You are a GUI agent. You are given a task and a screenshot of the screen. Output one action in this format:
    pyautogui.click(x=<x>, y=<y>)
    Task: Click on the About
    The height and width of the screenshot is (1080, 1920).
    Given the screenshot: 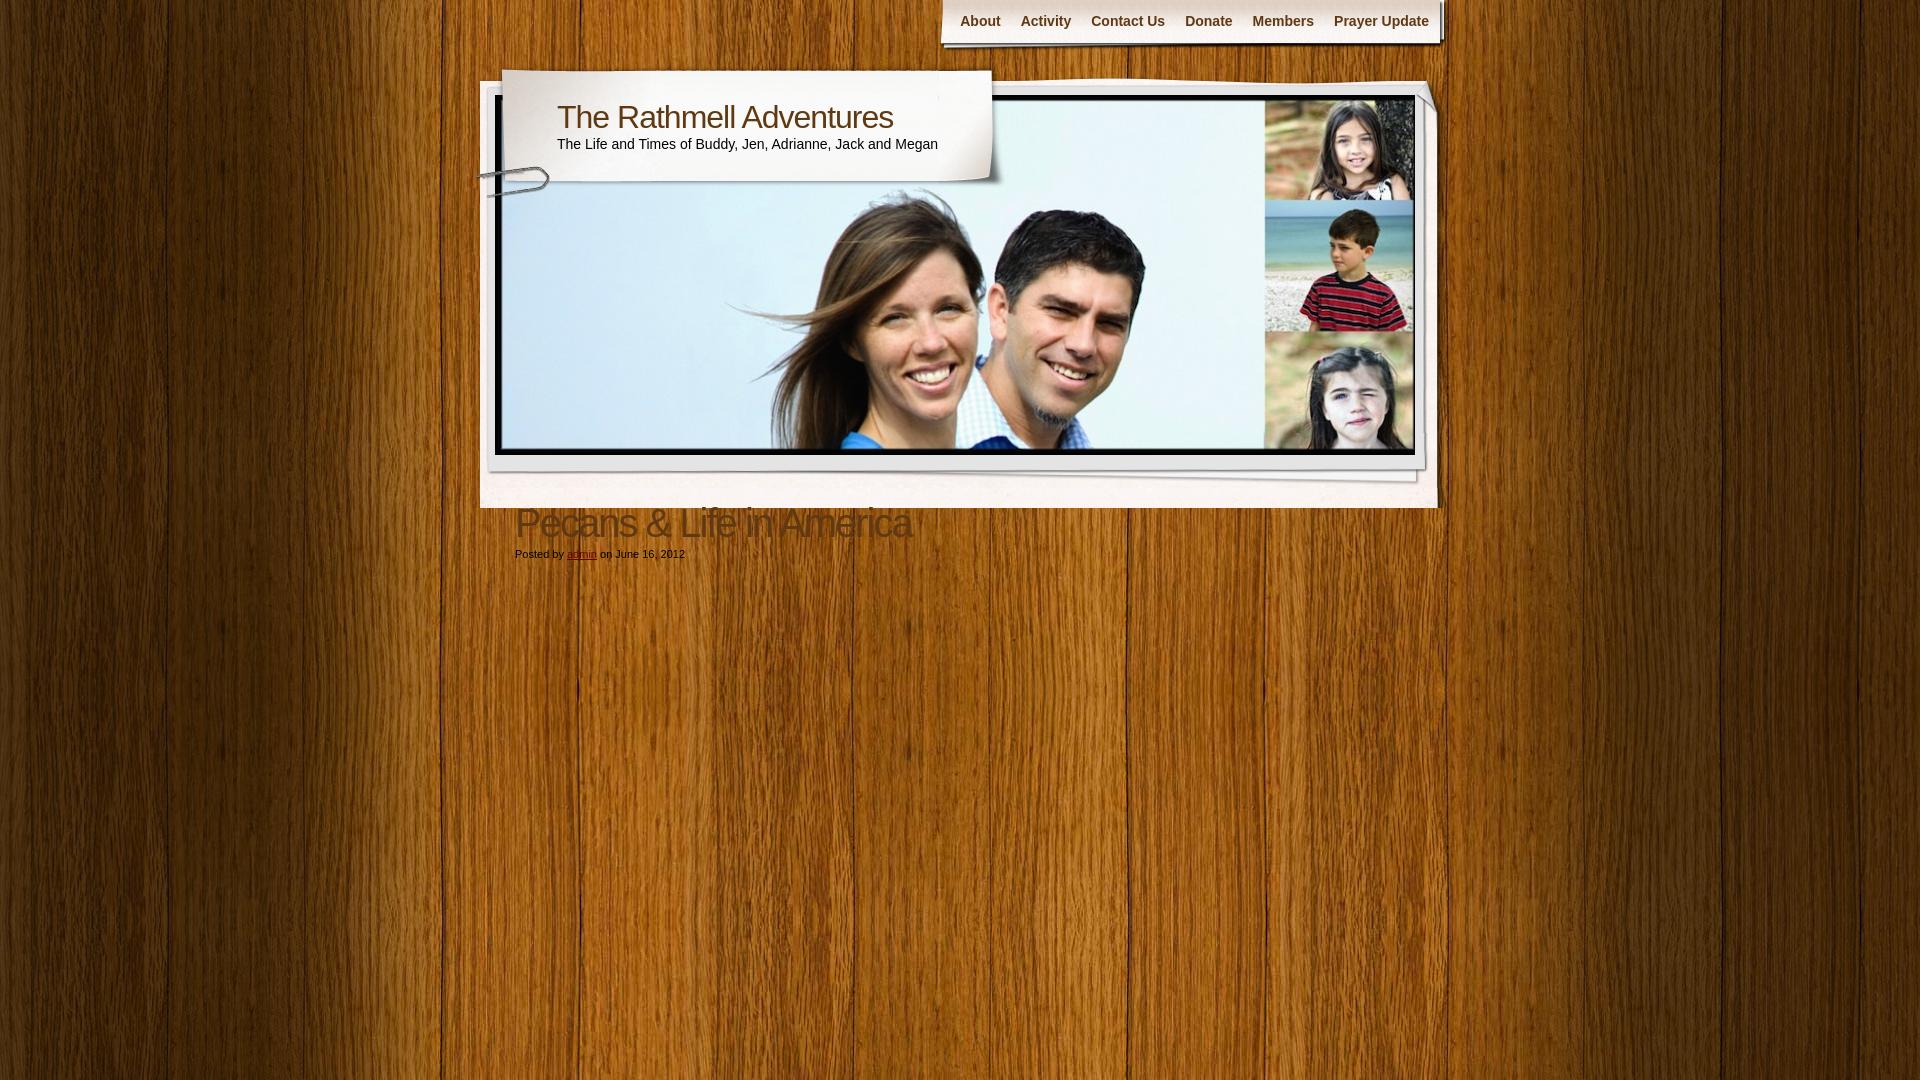 What is the action you would take?
    pyautogui.click(x=980, y=22)
    